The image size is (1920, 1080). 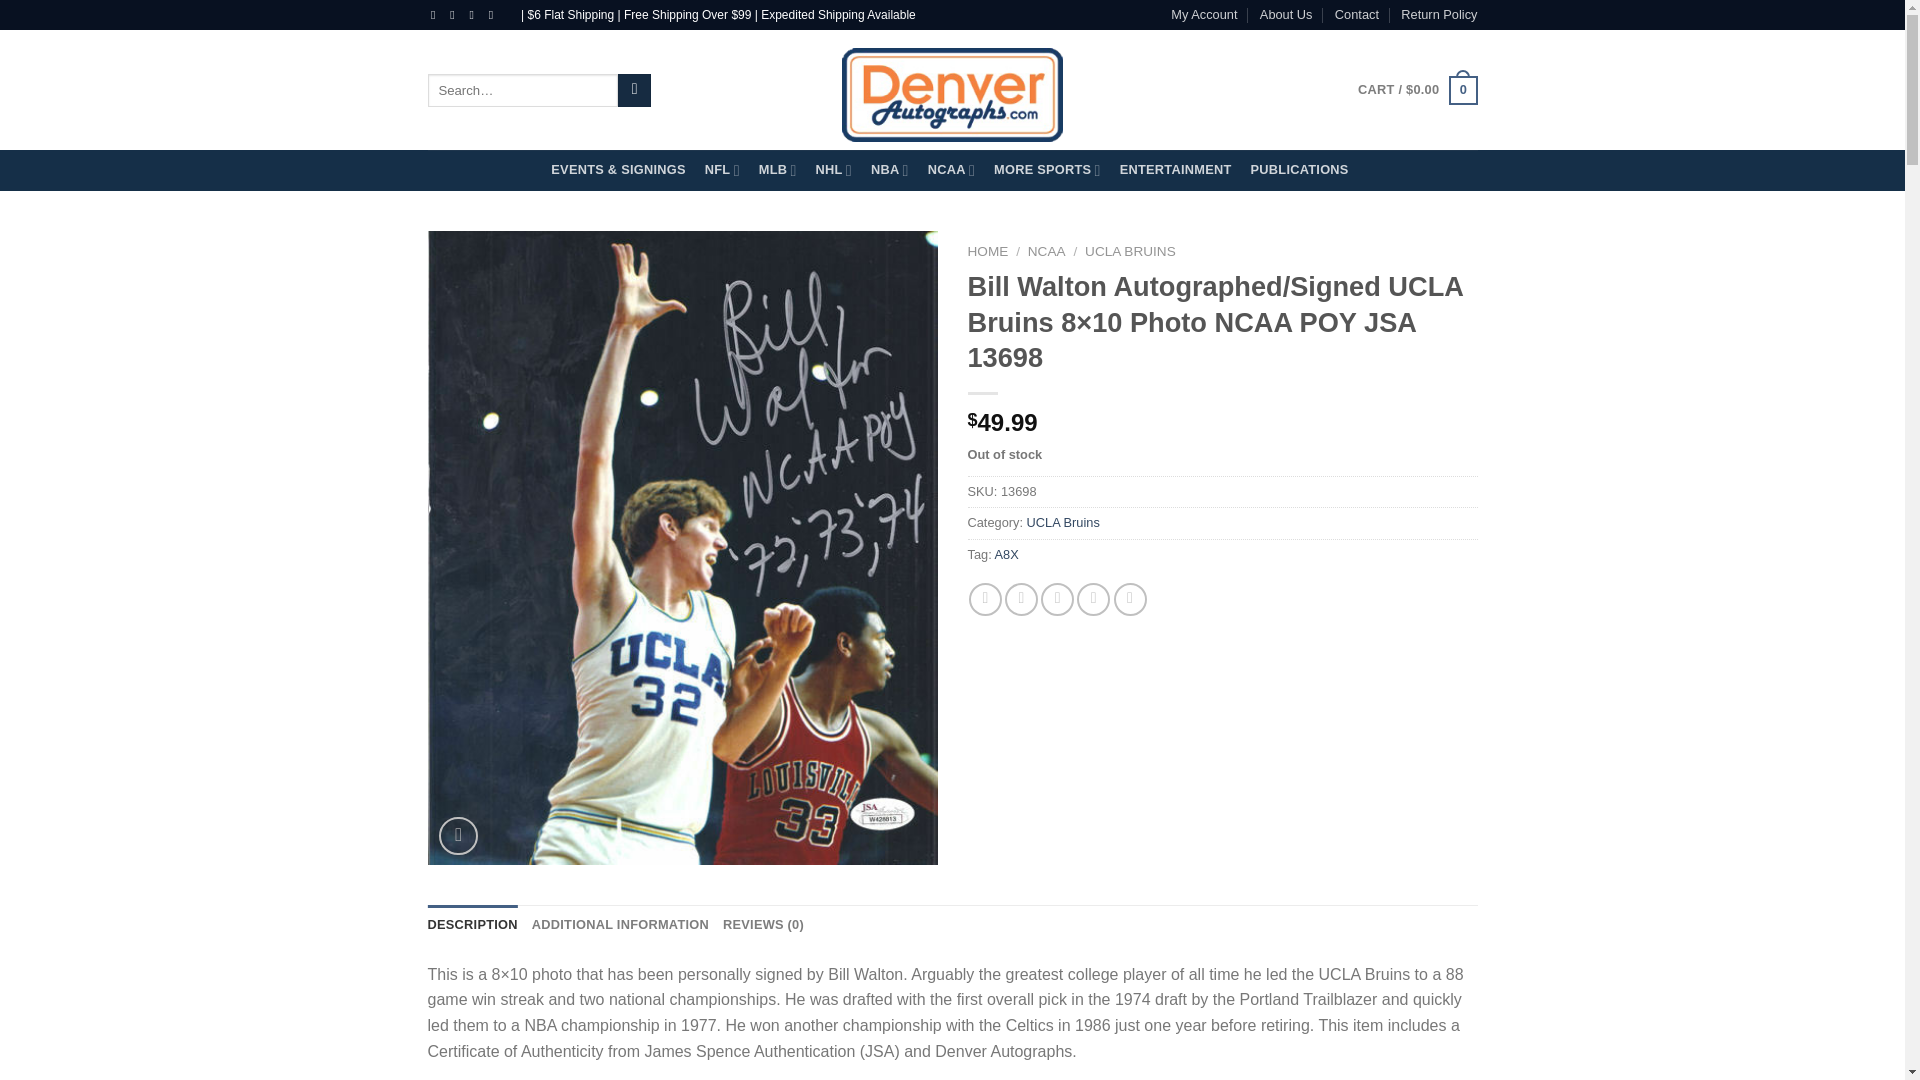 I want to click on Contact, so click(x=1356, y=15).